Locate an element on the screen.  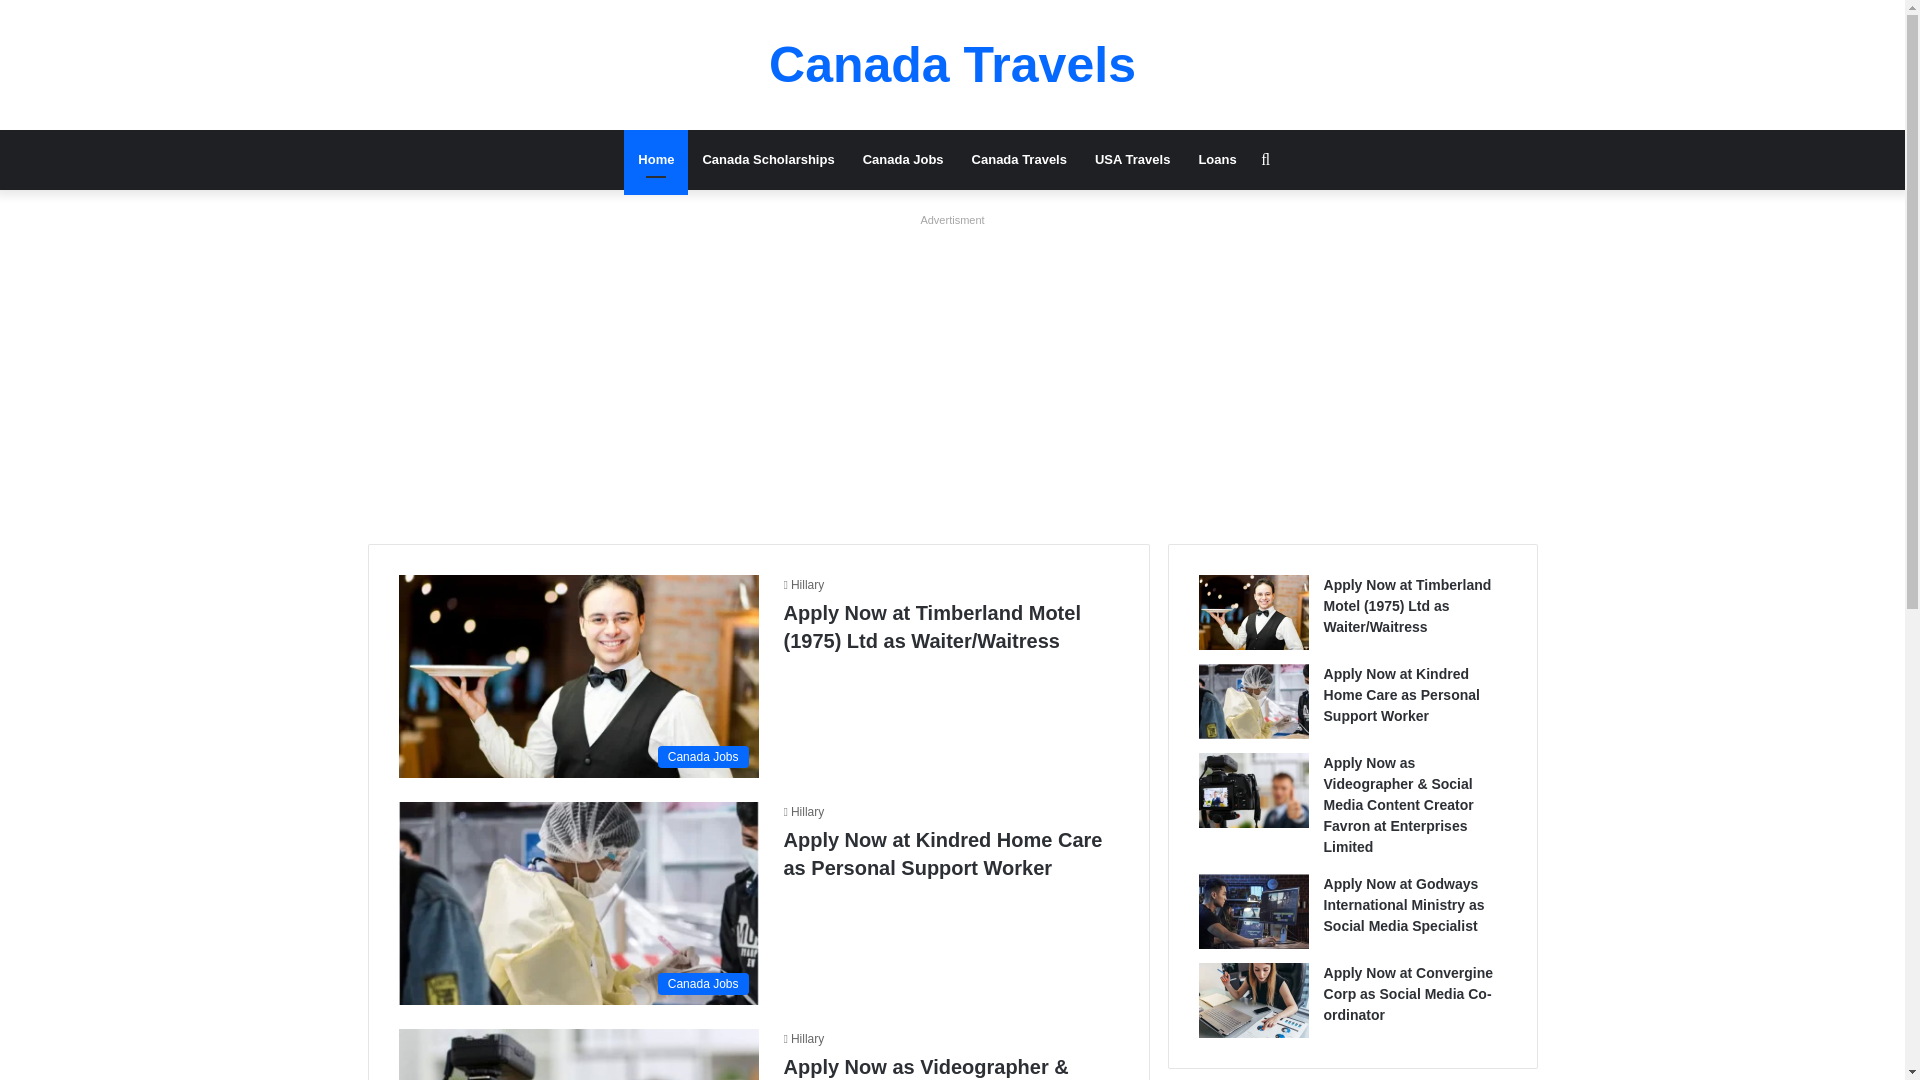
Apply Now at Convergine Corp as Social Media Co-ordinator is located at coordinates (1408, 994).